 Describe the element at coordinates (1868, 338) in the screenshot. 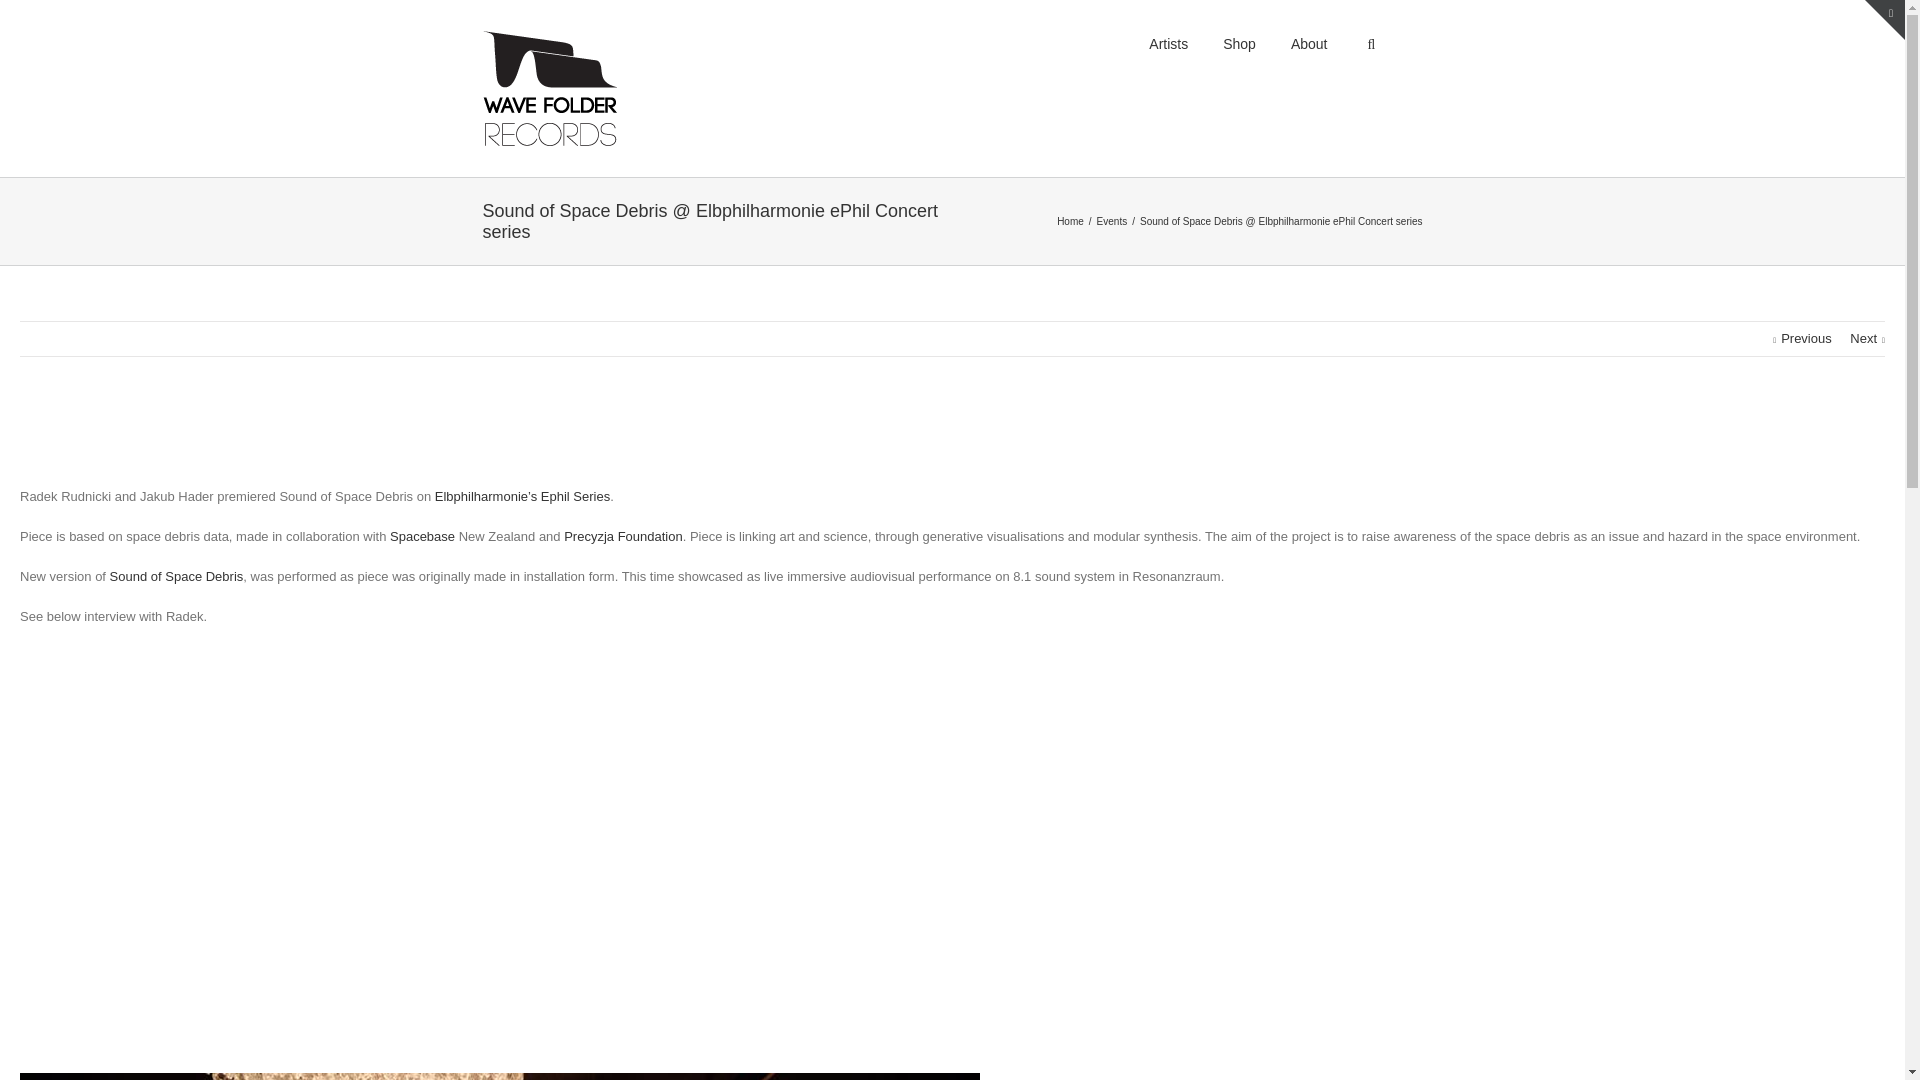

I see `Next` at that location.